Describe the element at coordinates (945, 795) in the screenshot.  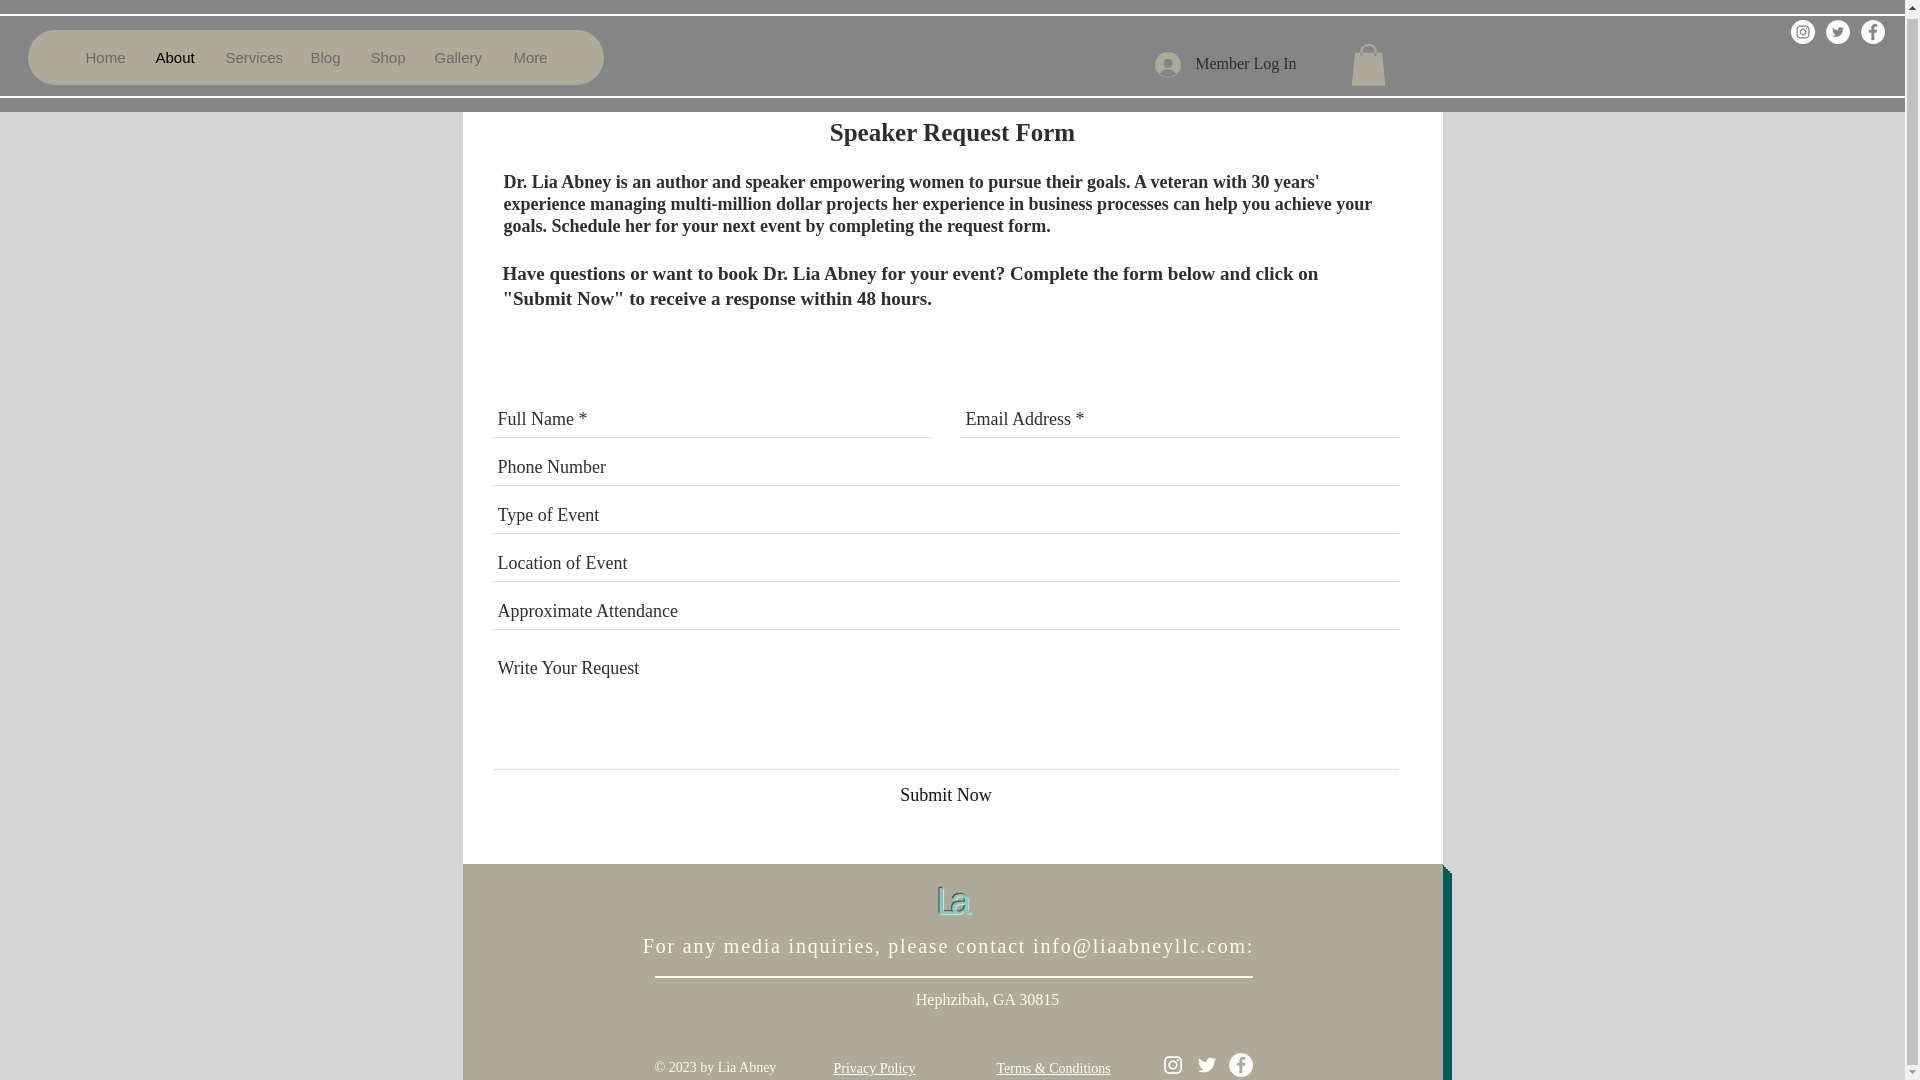
I see `Submit Now` at that location.